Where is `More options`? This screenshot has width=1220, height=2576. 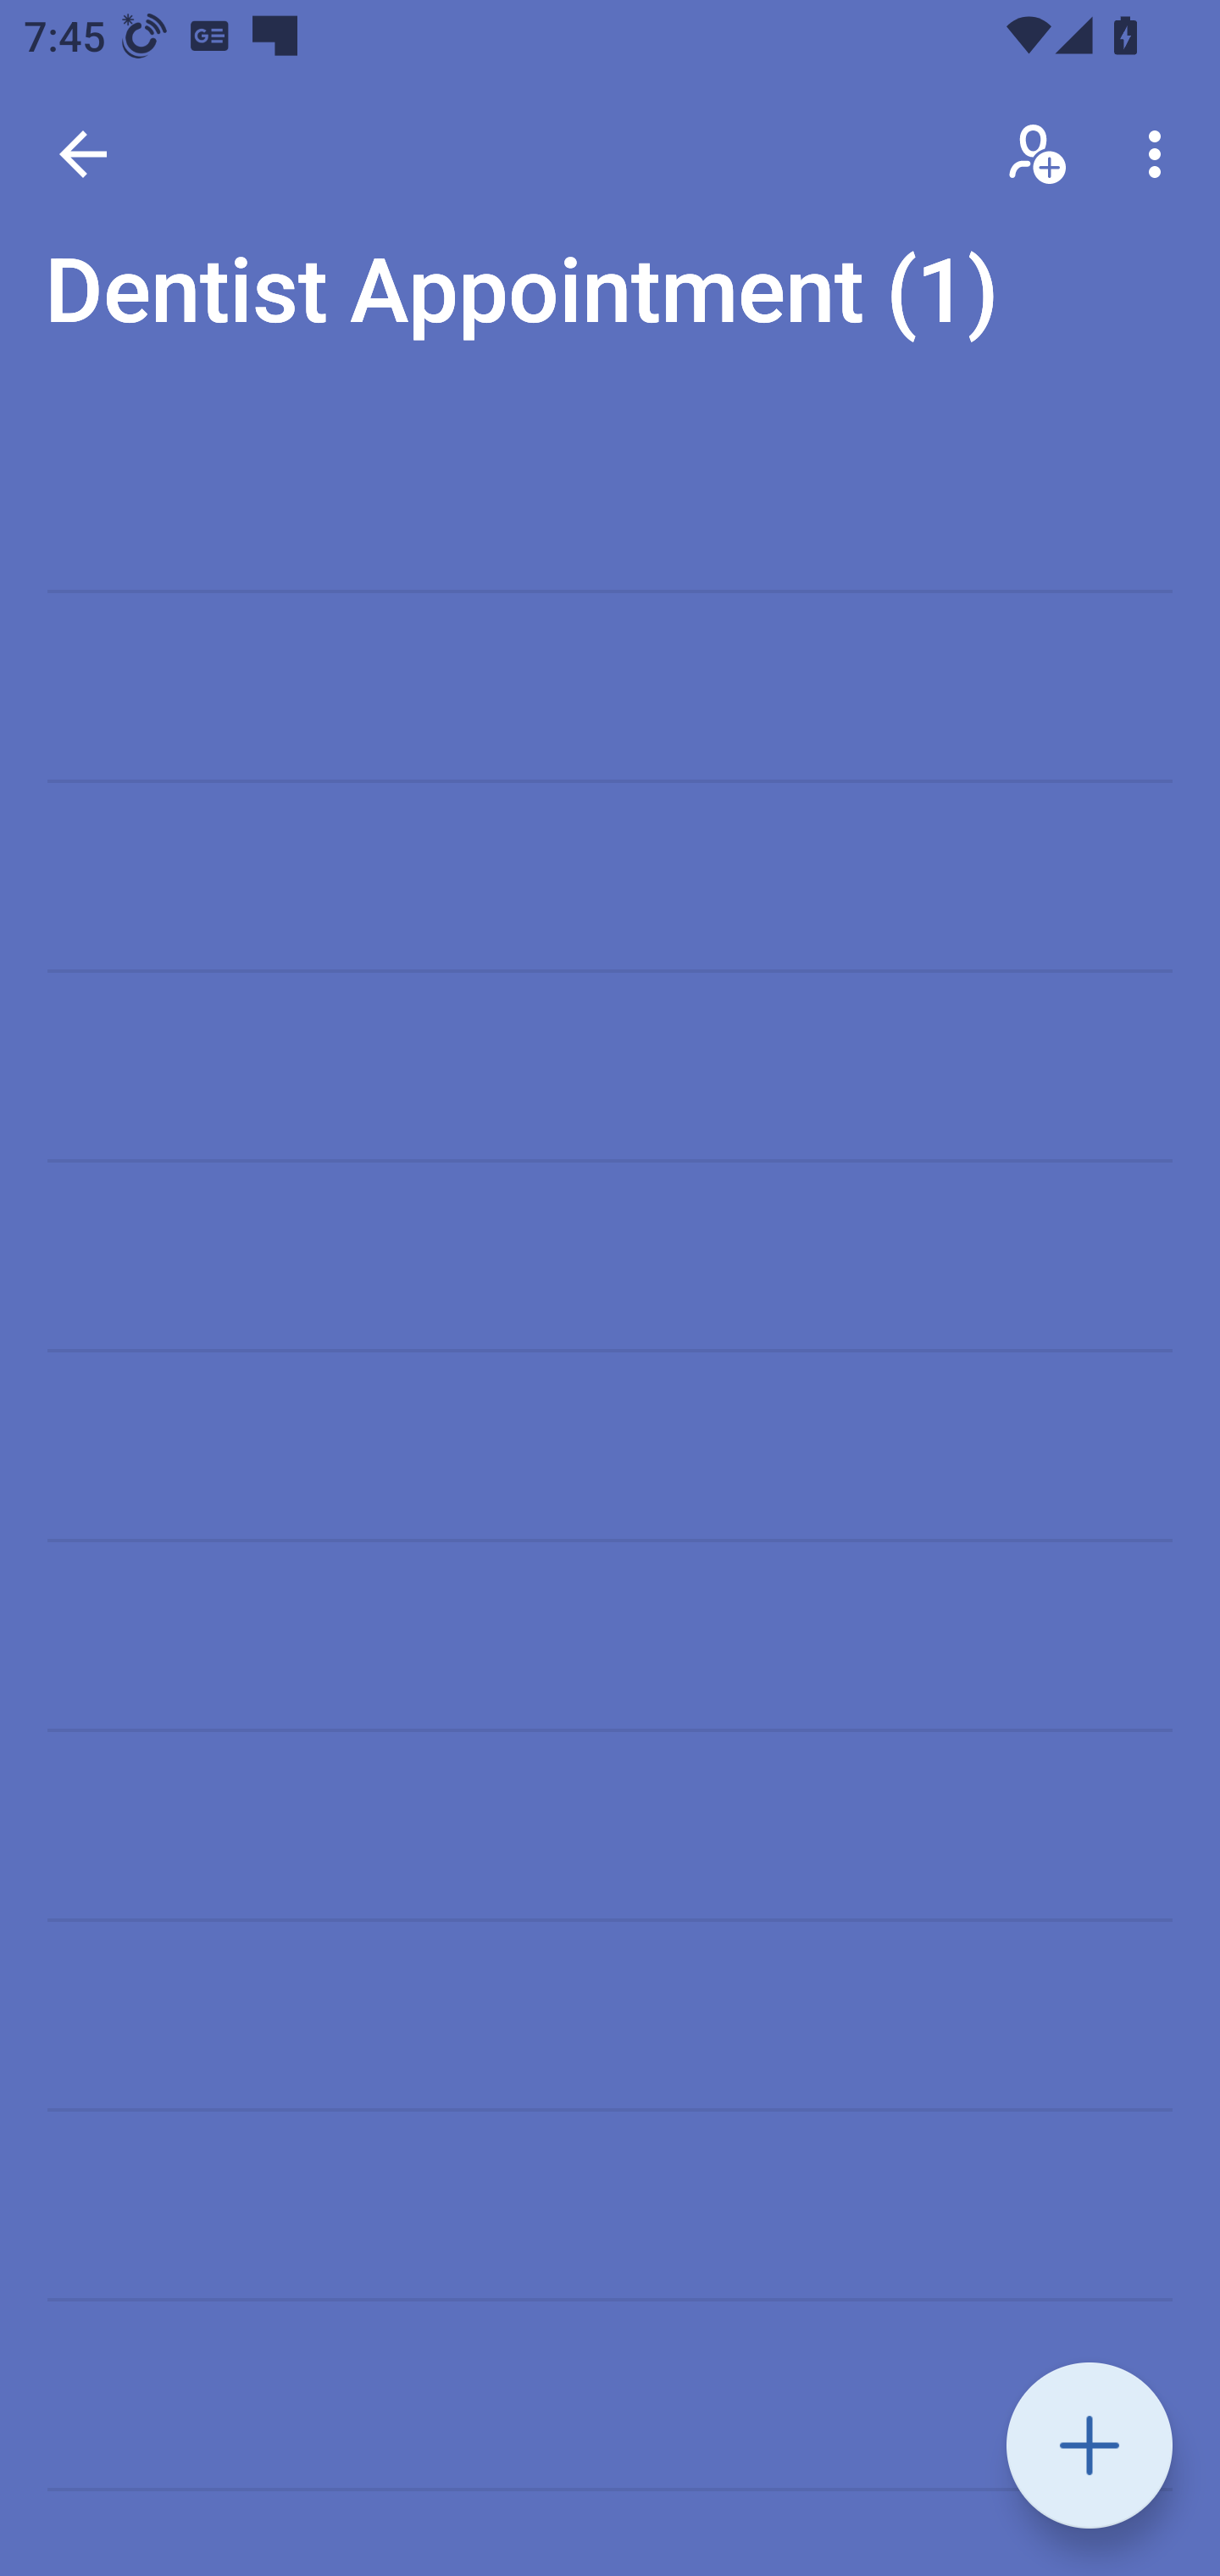 More options is located at coordinates (1161, 154).